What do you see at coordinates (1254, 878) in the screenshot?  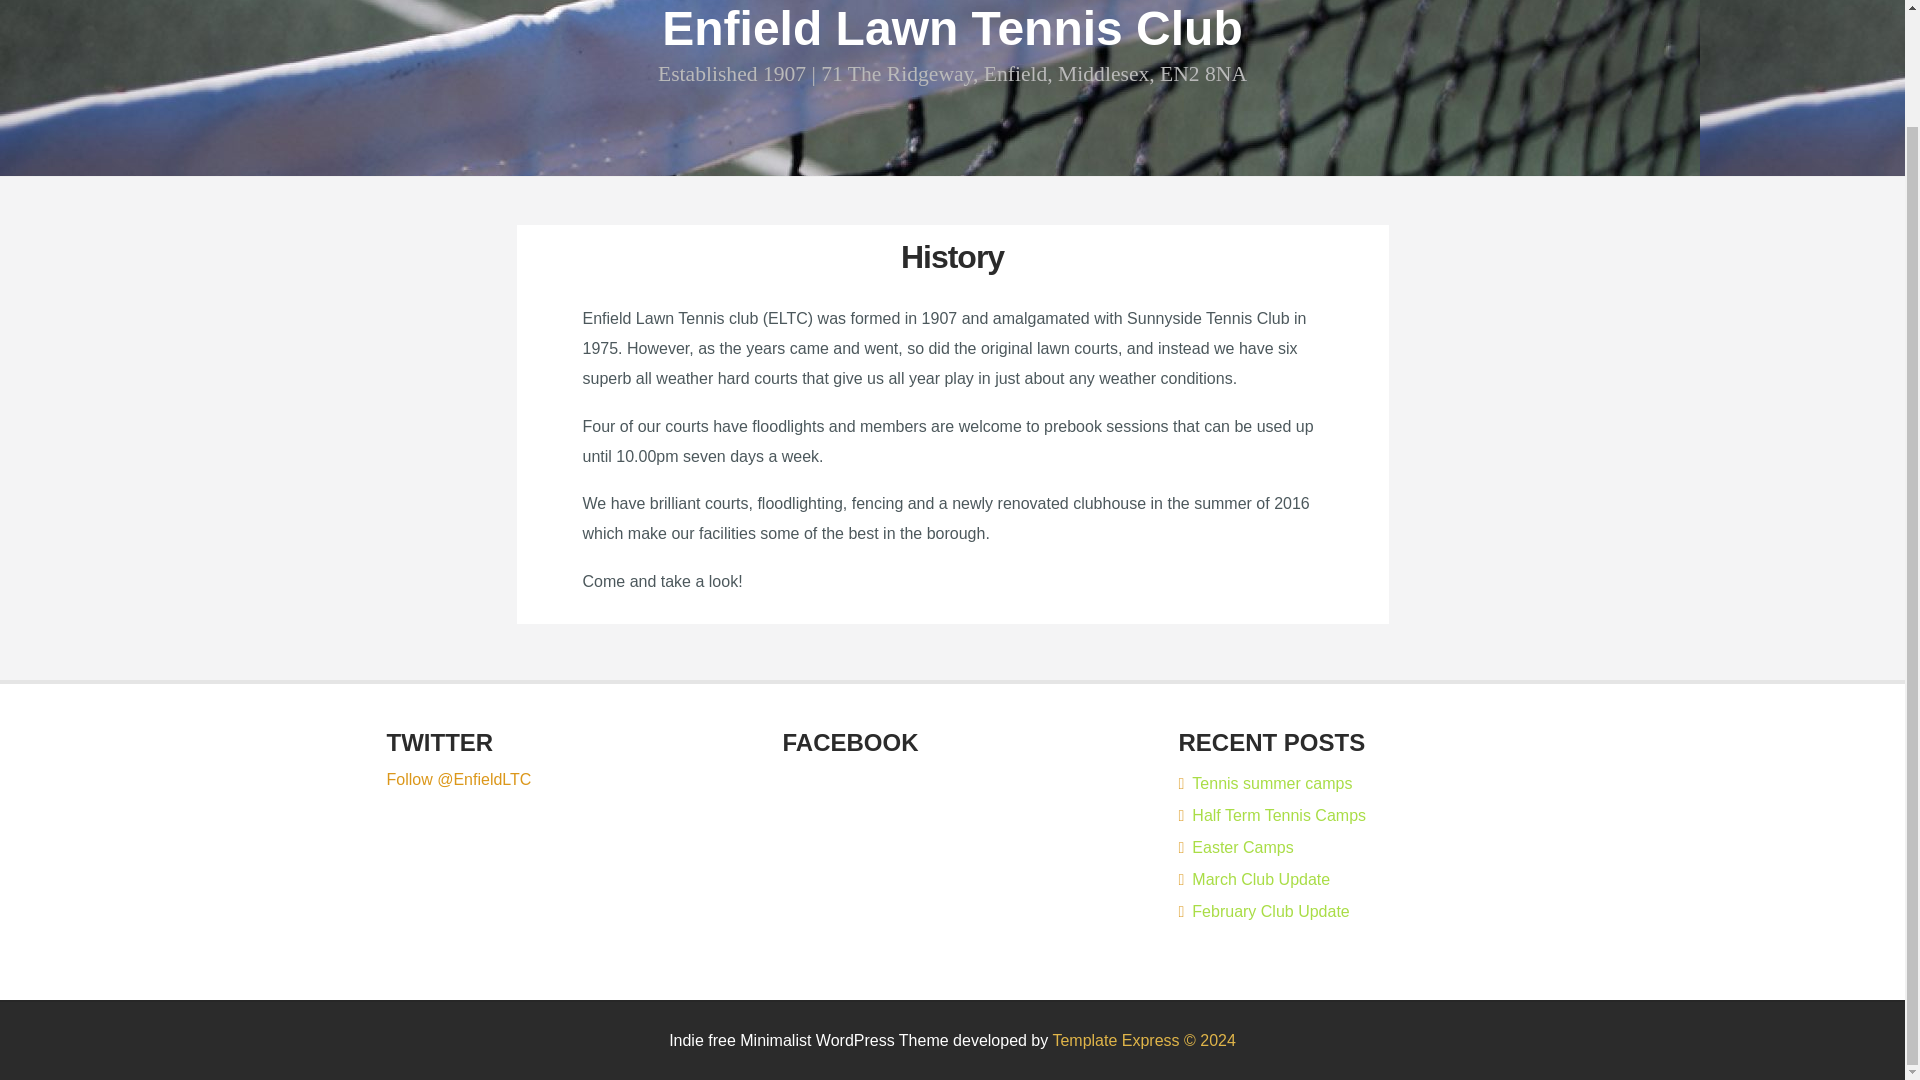 I see `March Club Update` at bounding box center [1254, 878].